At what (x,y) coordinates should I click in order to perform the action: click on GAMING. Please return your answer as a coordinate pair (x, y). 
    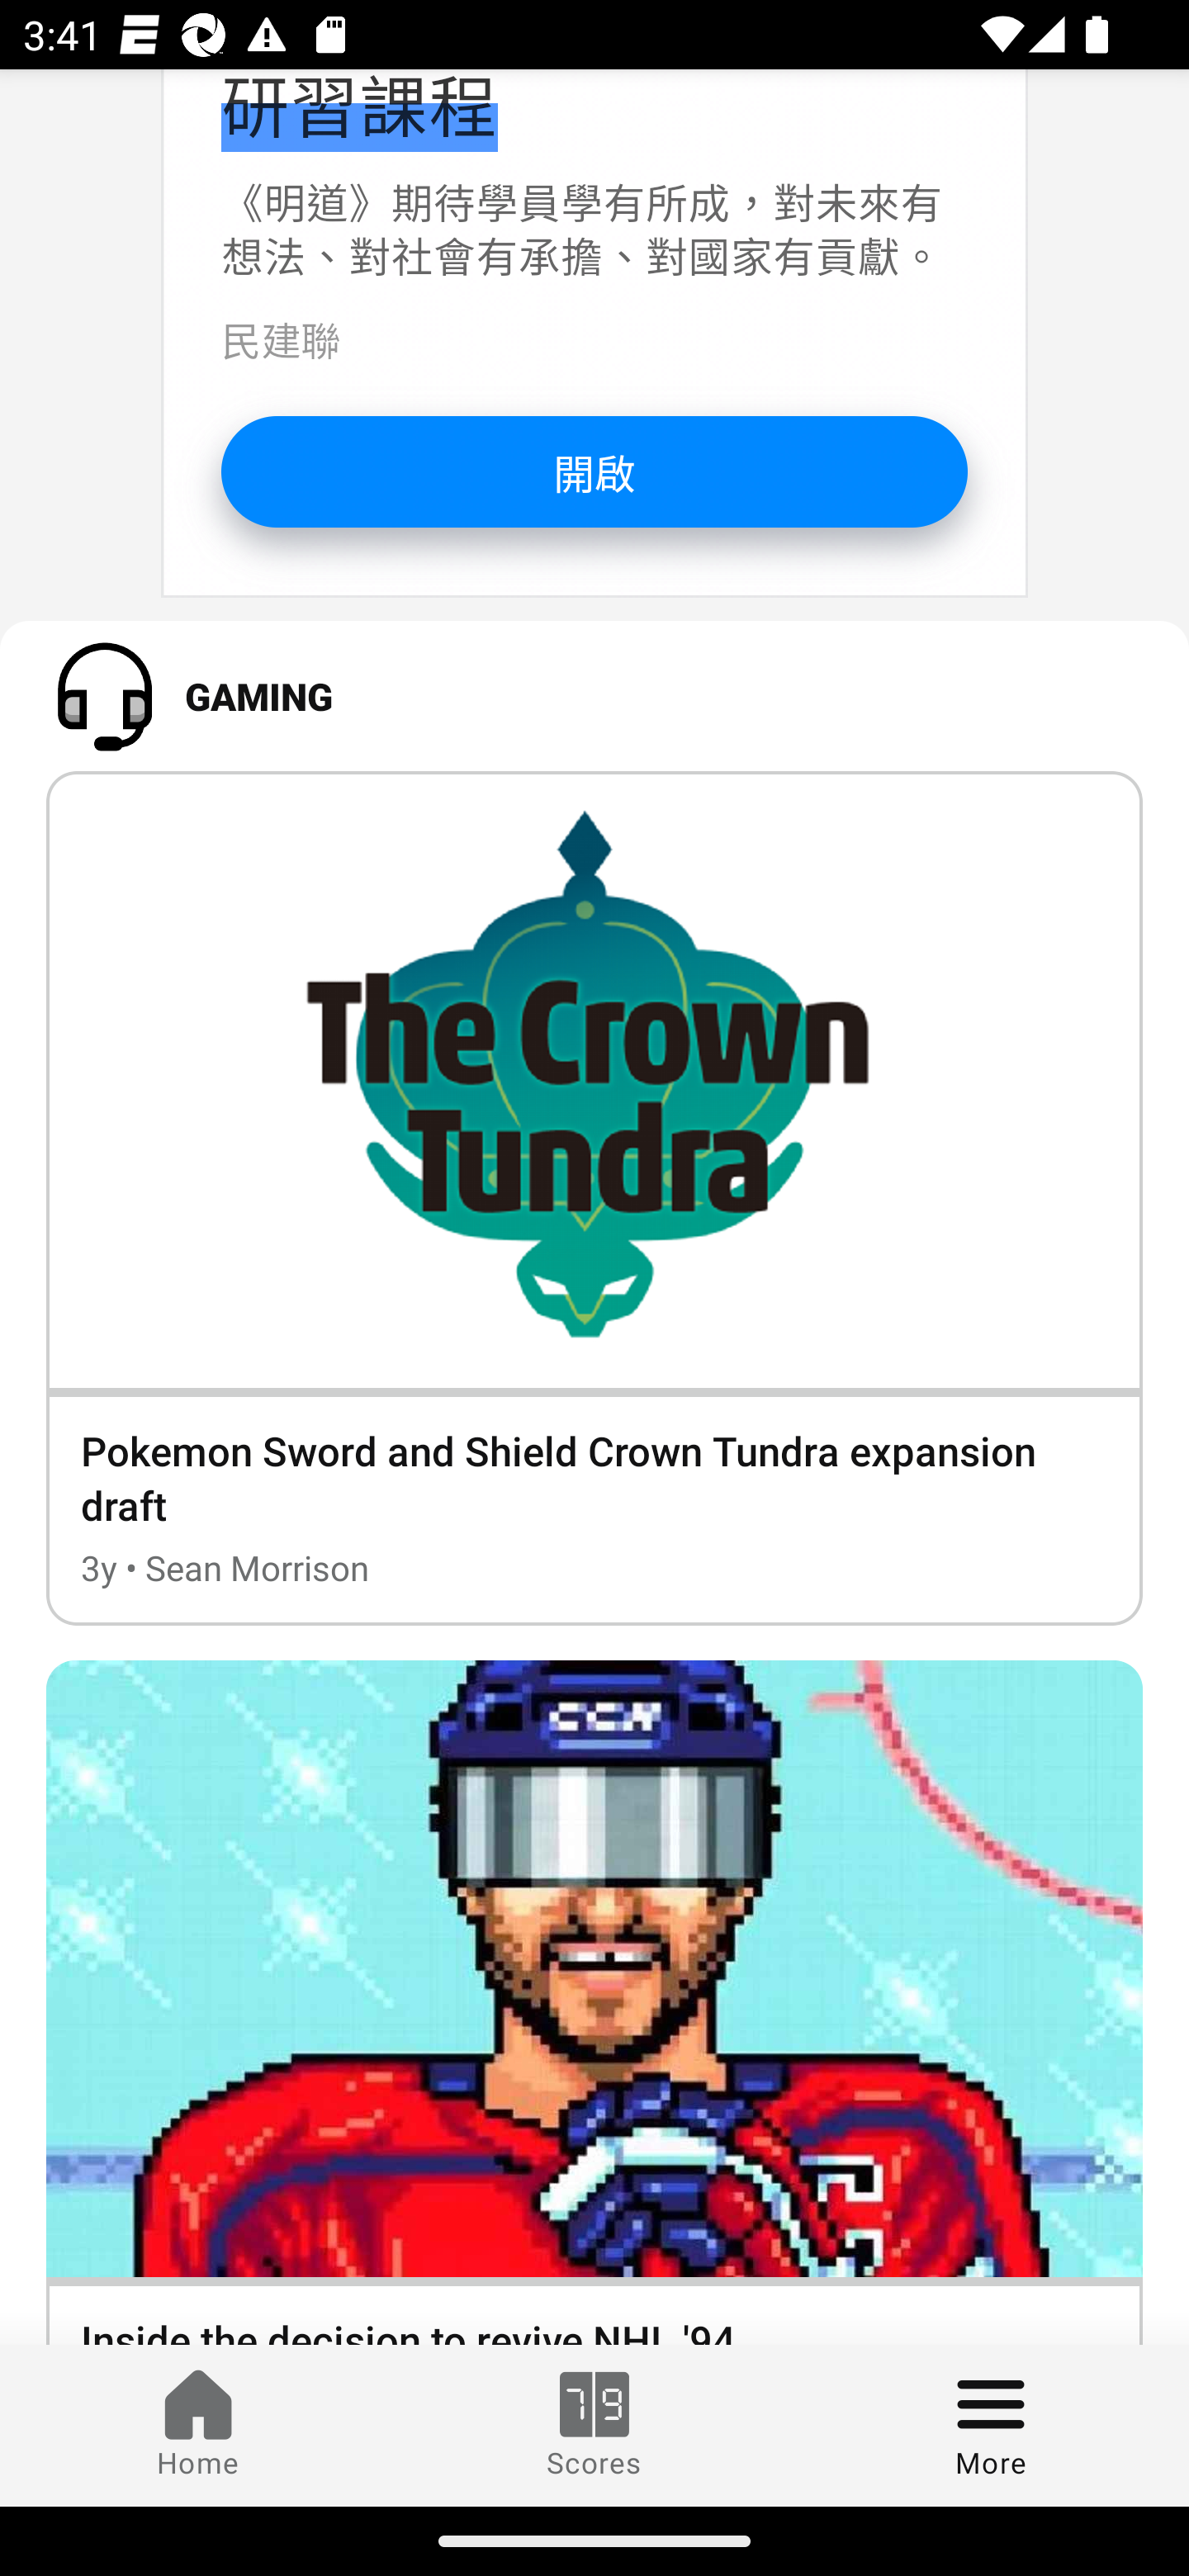
    Looking at the image, I should click on (594, 695).